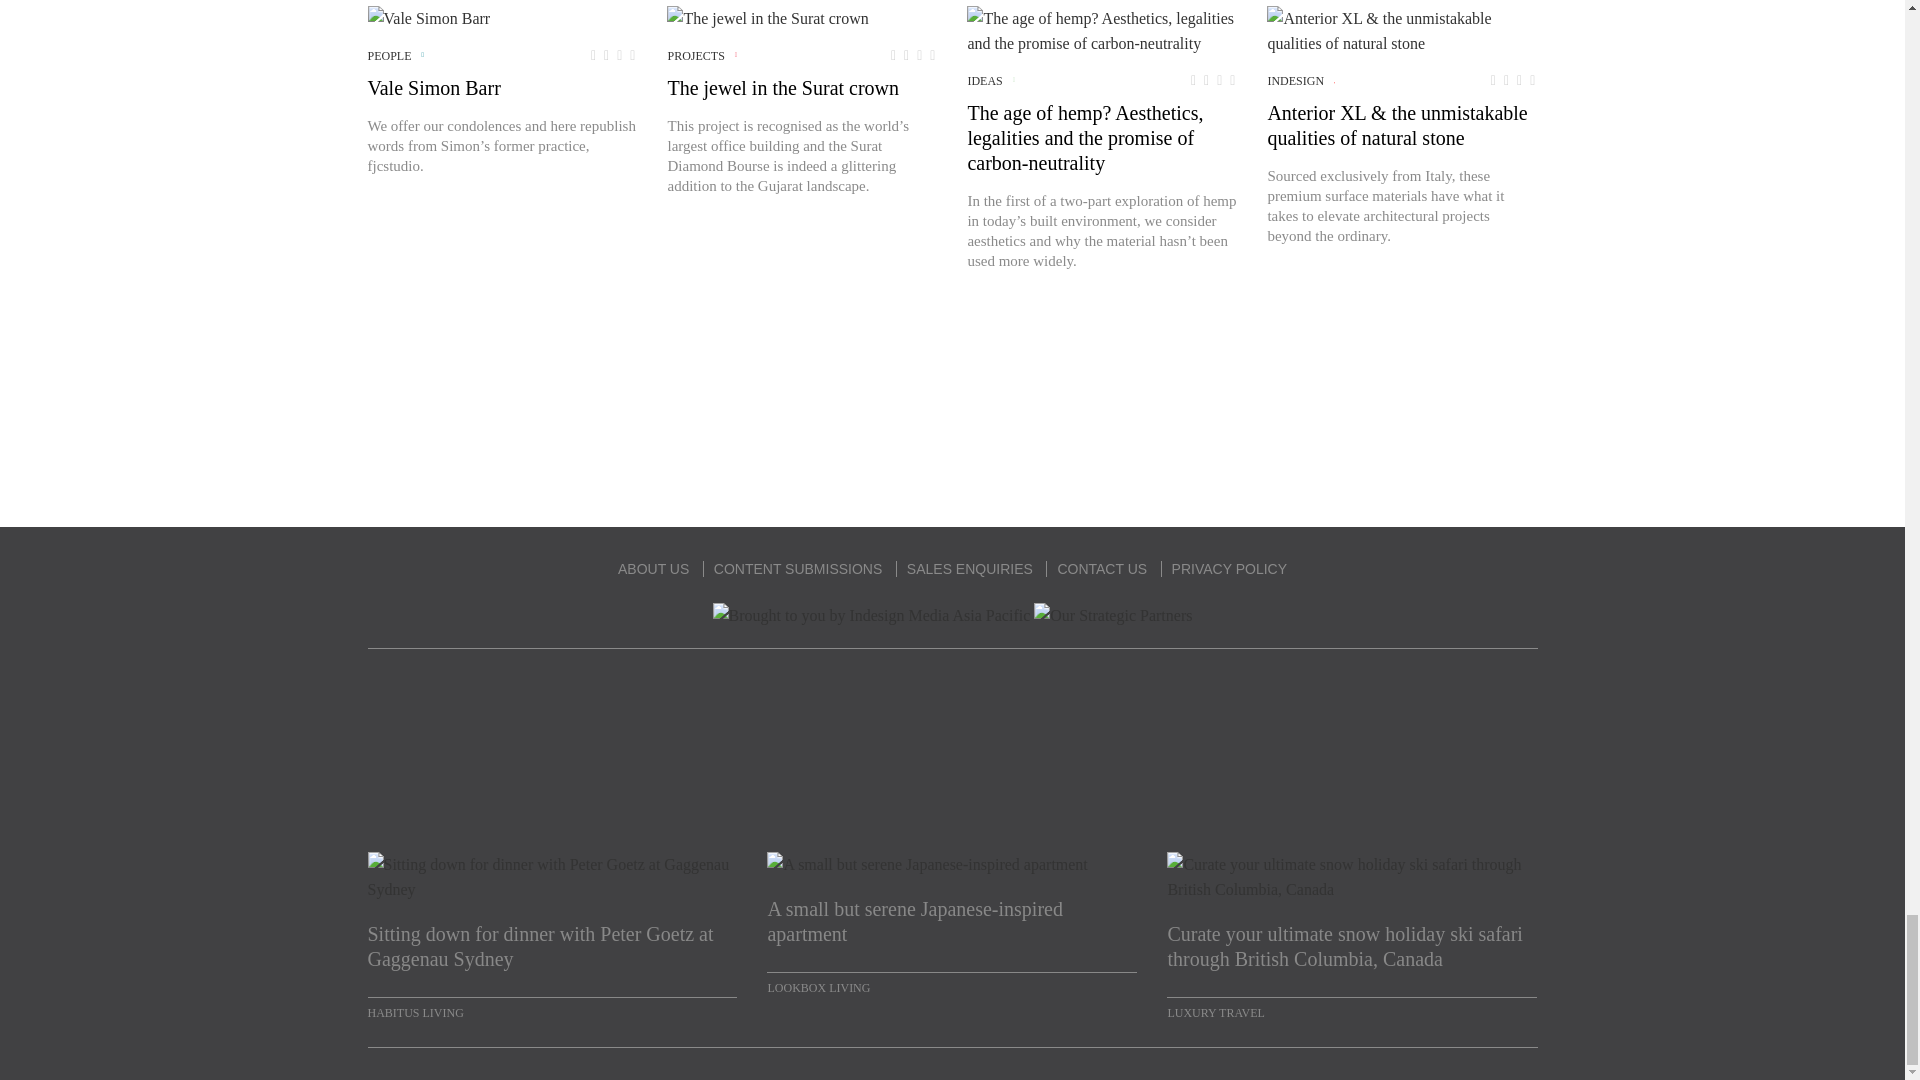 The width and height of the screenshot is (1920, 1080). I want to click on Vale Simon Barr, so click(430, 18).